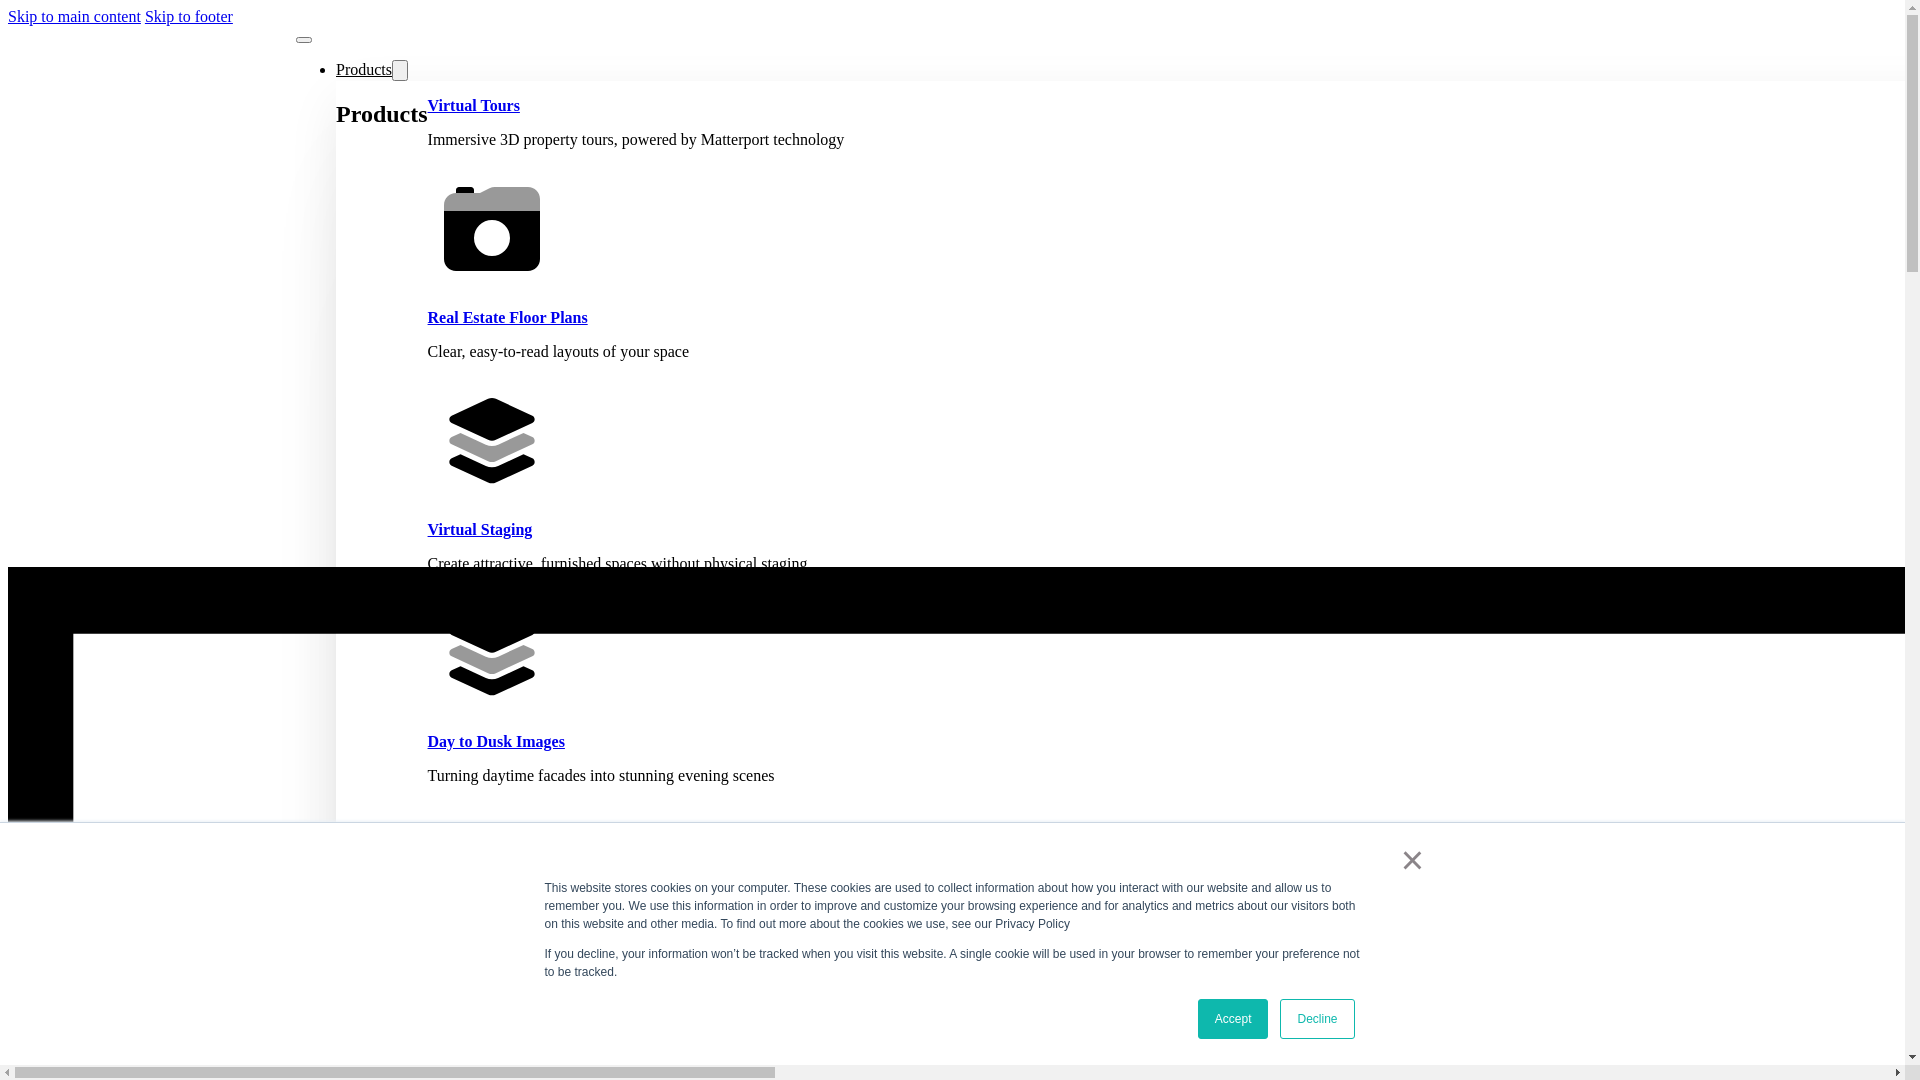 The height and width of the screenshot is (1080, 1920). I want to click on Virtual Staging, so click(480, 530).